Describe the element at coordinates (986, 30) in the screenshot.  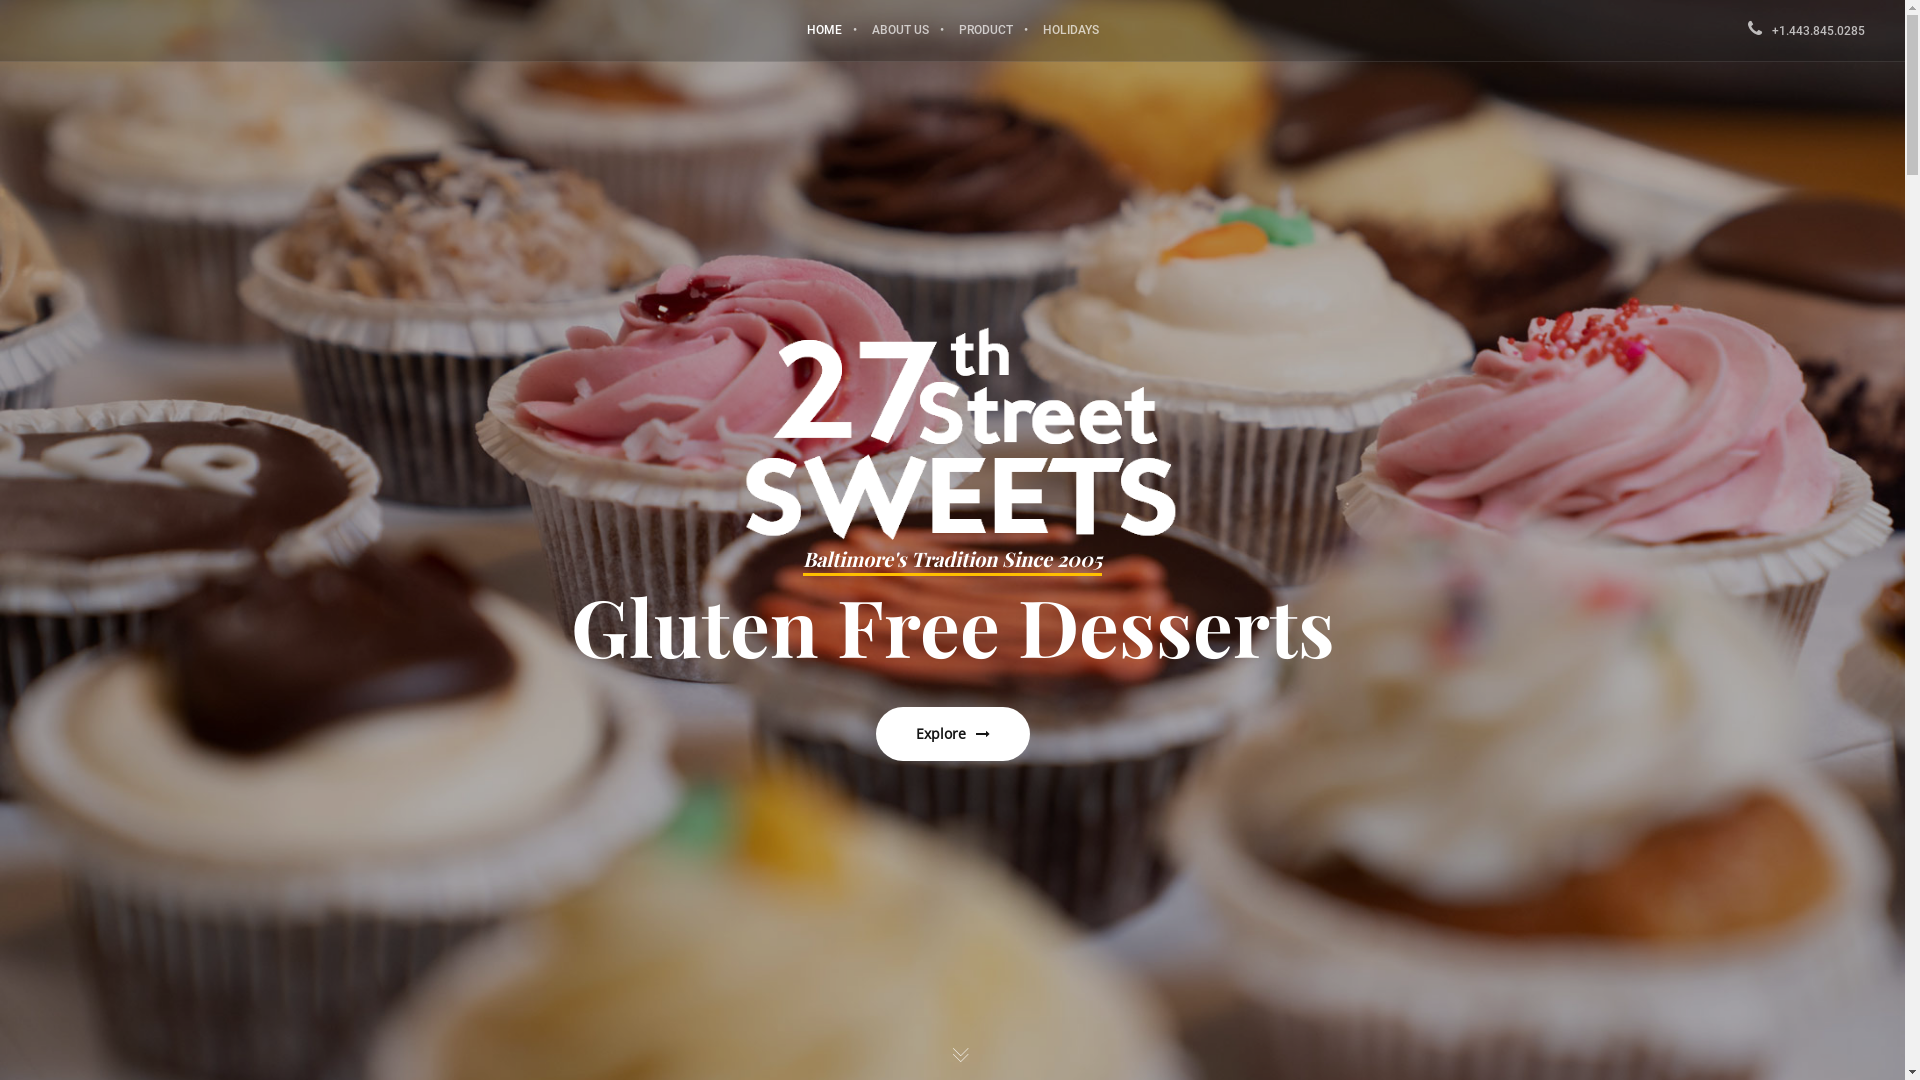
I see `PRODUCT` at that location.